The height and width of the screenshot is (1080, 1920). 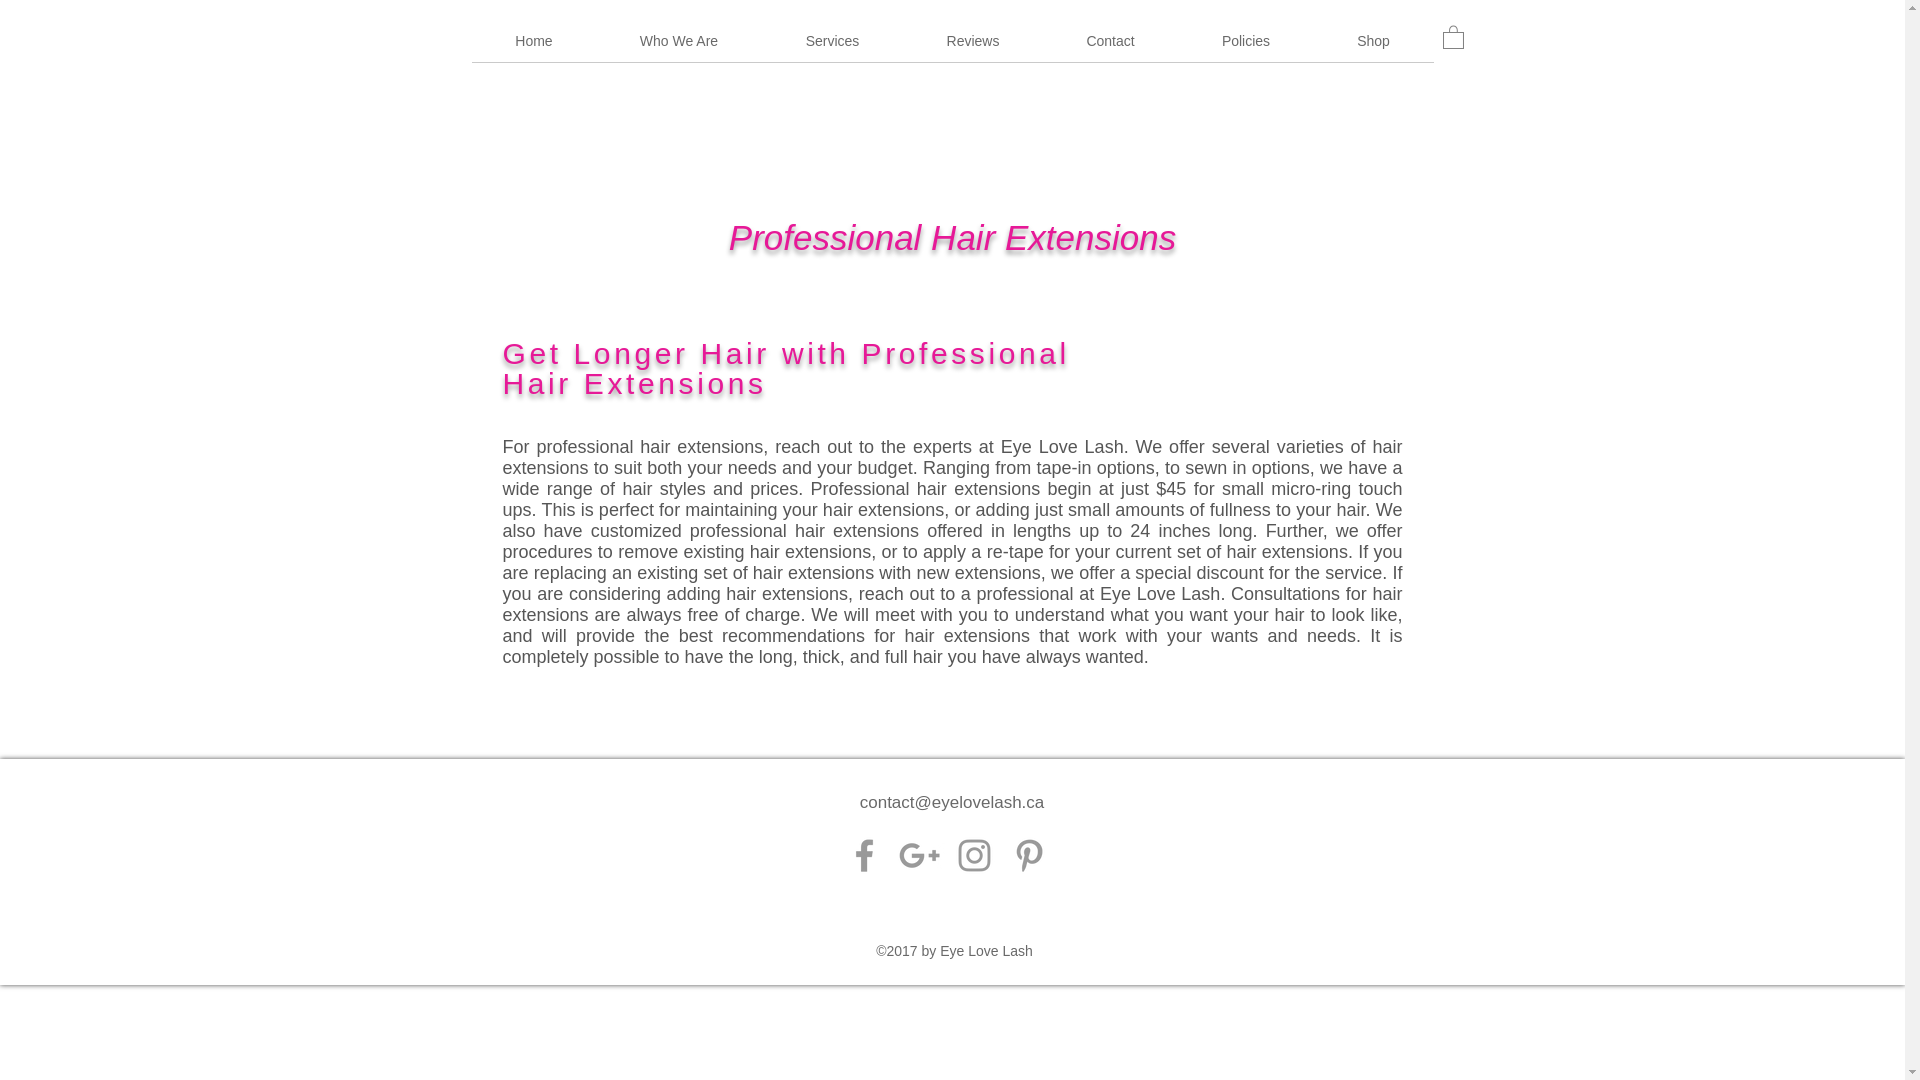 I want to click on Who We Are, so click(x=678, y=47).